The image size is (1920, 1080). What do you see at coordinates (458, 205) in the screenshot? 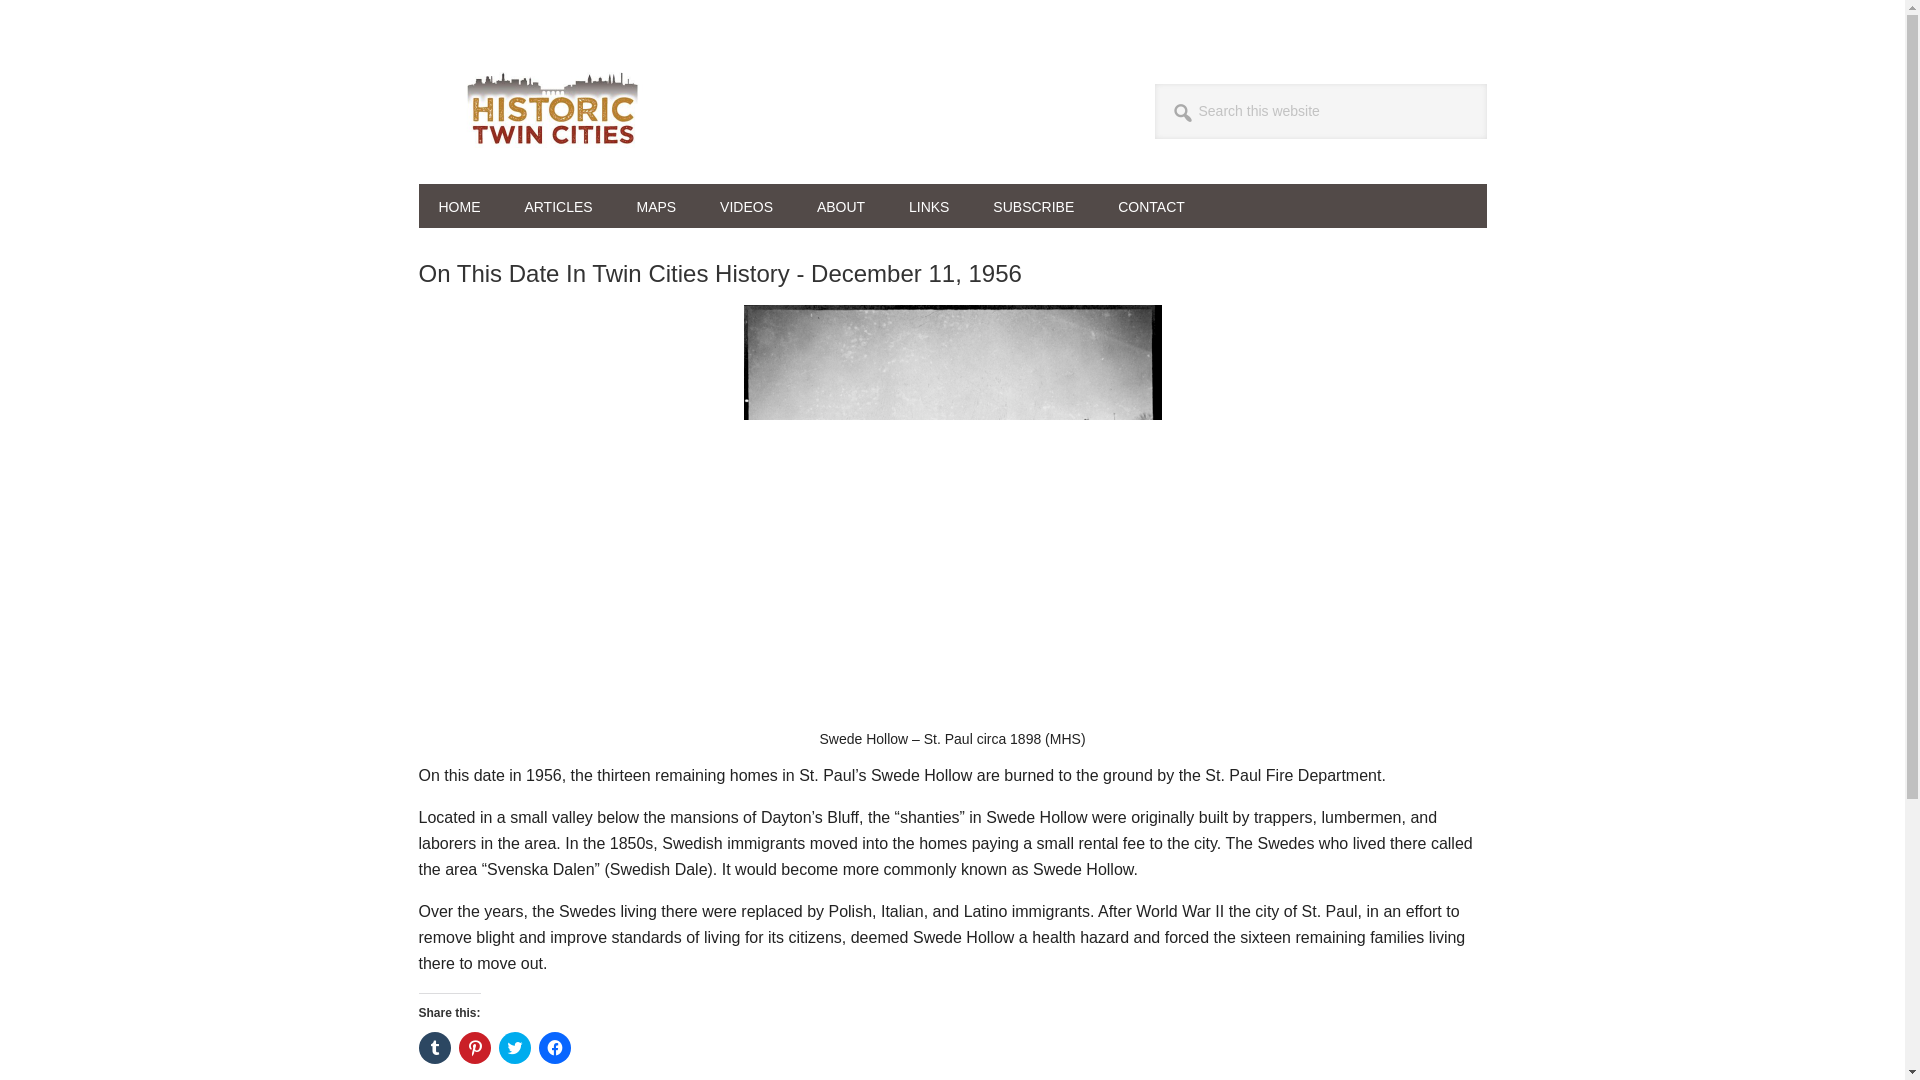
I see `HOME` at bounding box center [458, 205].